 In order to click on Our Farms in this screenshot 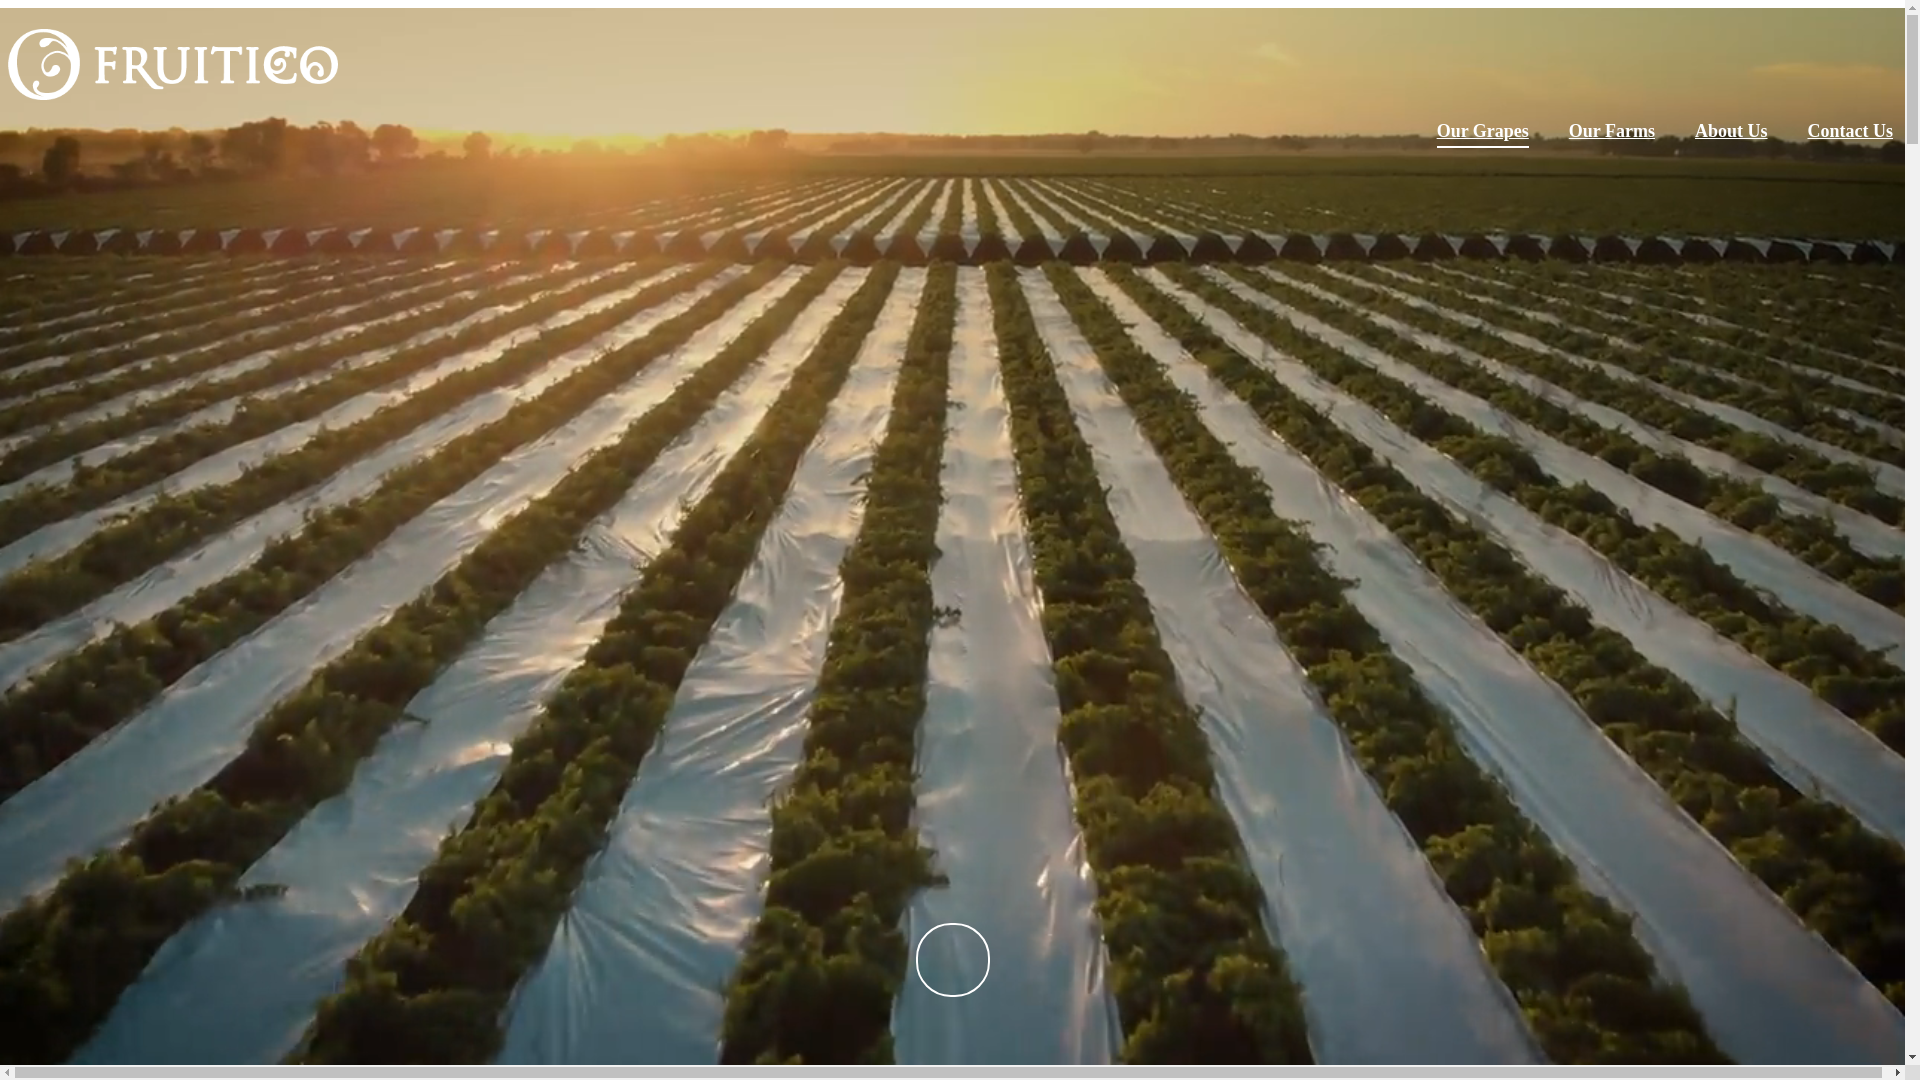, I will do `click(1612, 134)`.